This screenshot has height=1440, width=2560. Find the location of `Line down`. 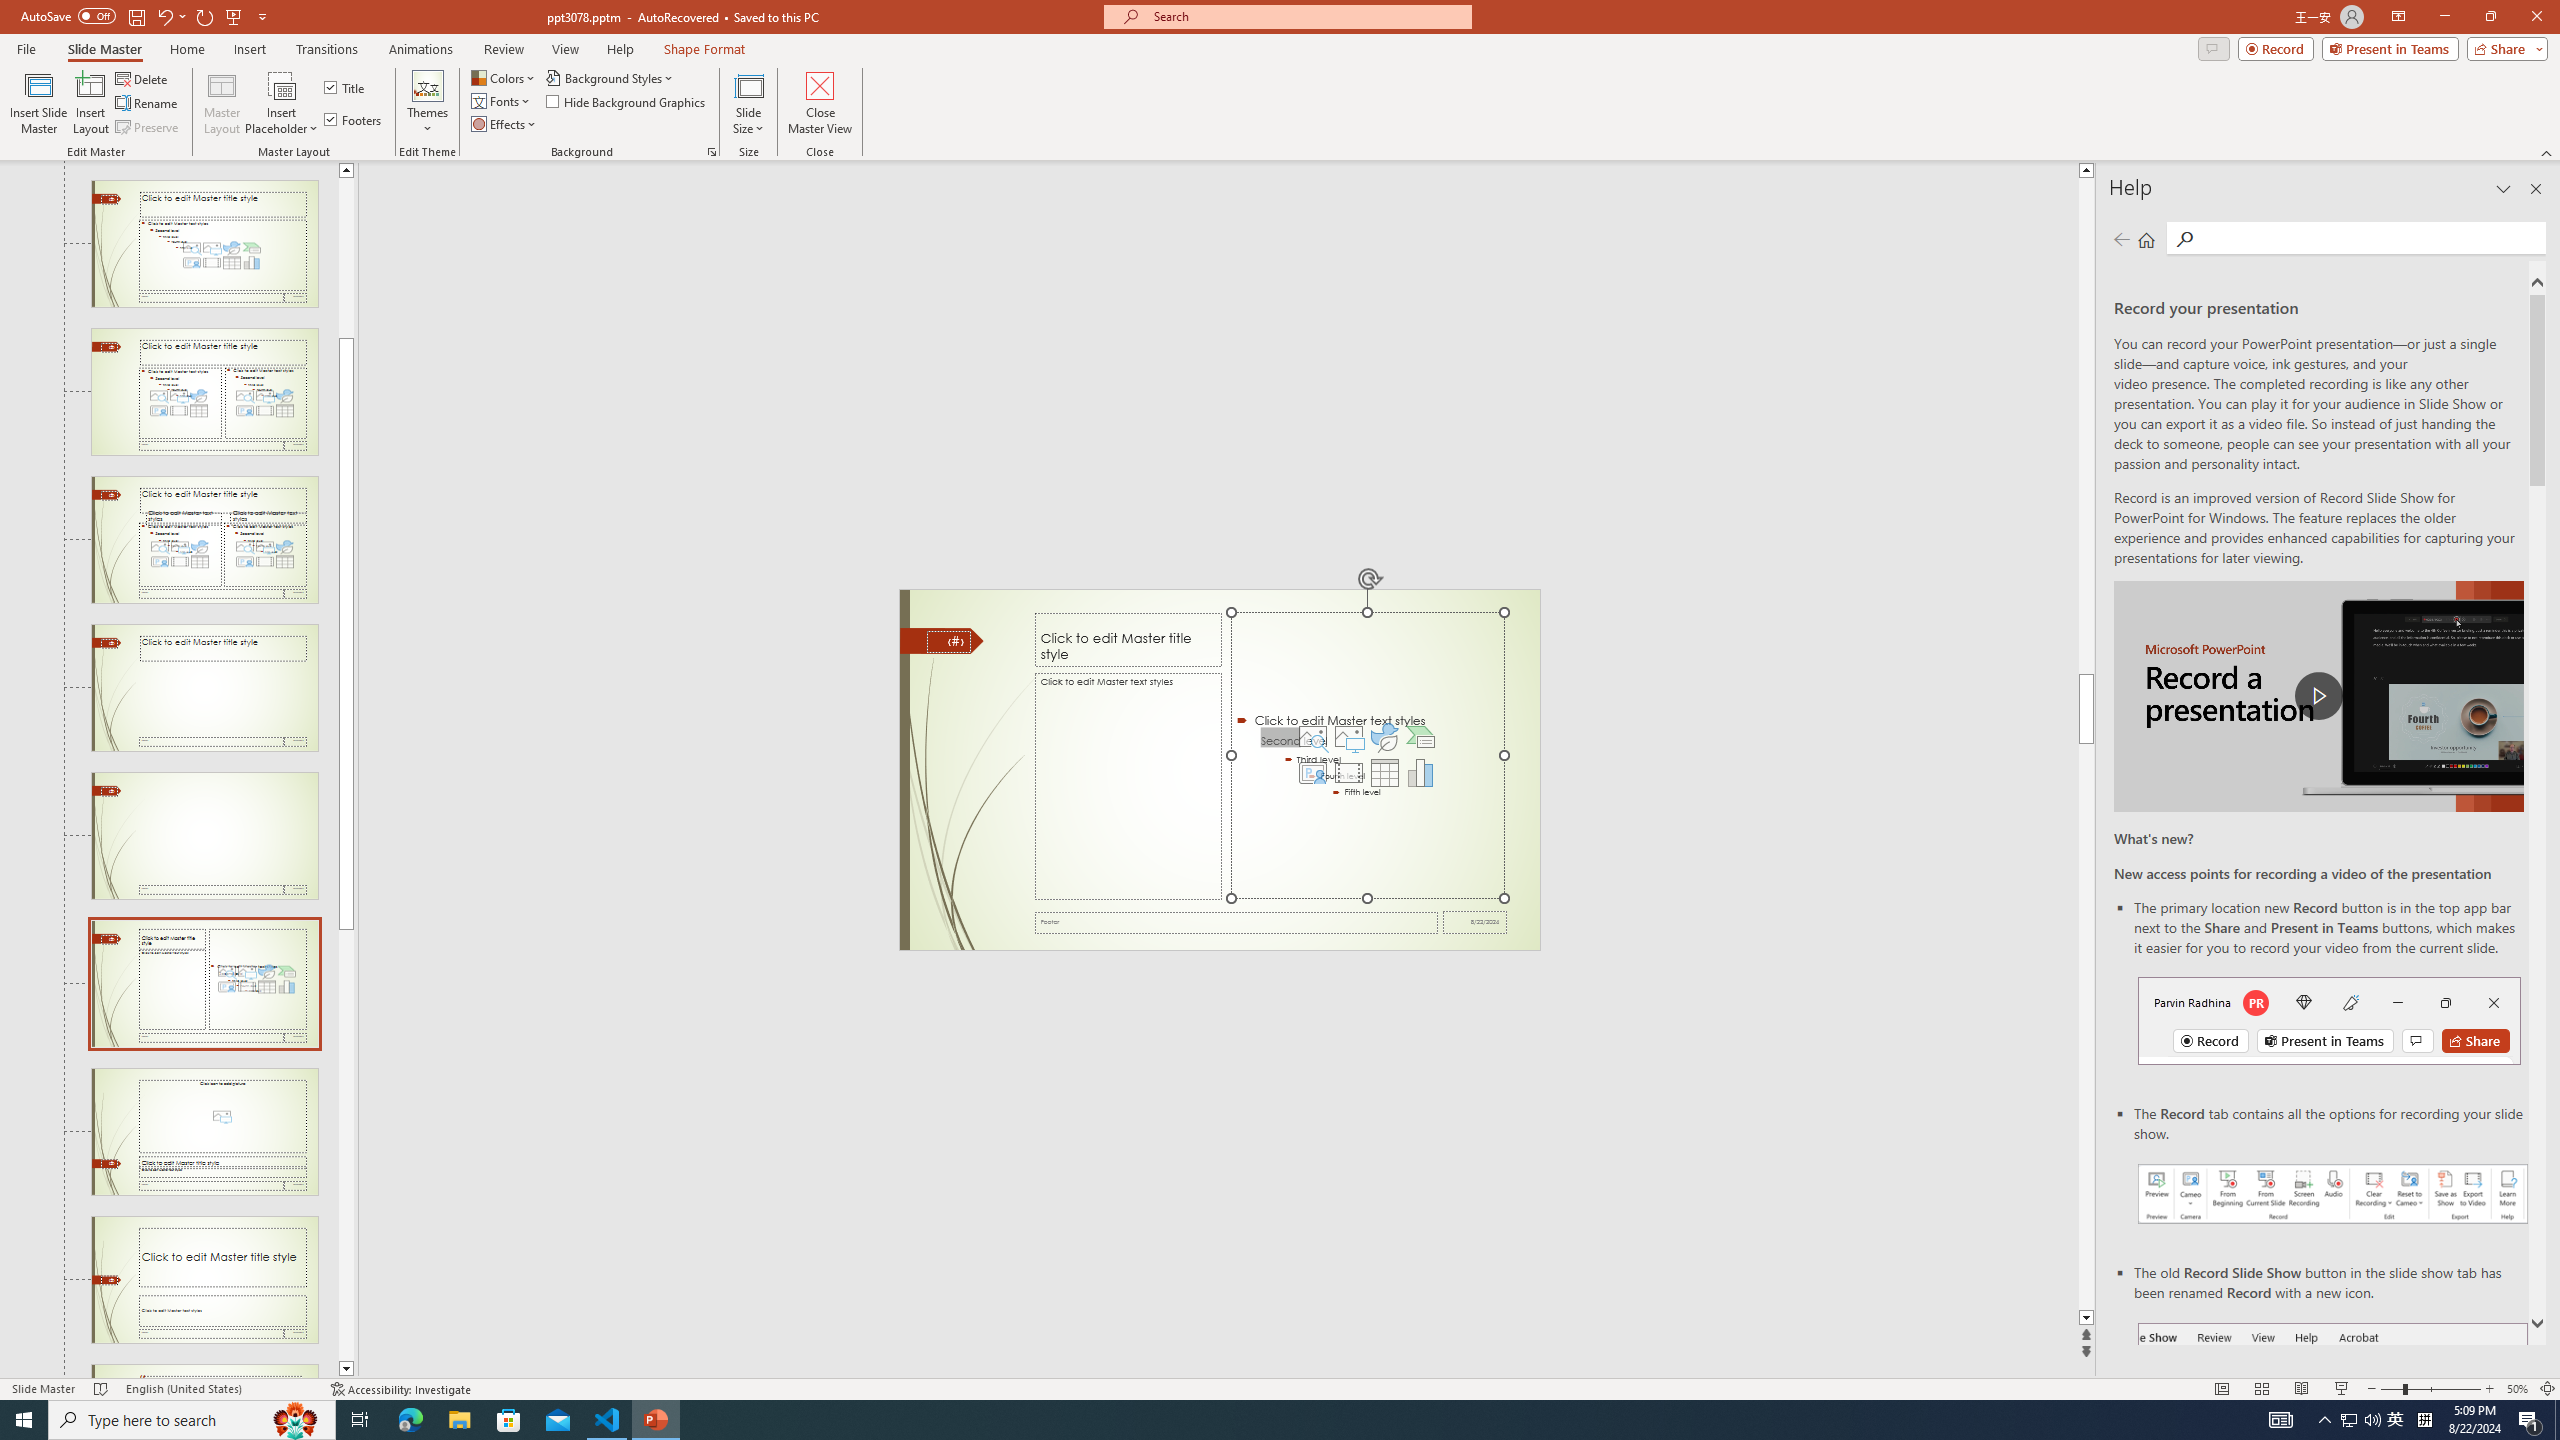

Line down is located at coordinates (346, 1369).